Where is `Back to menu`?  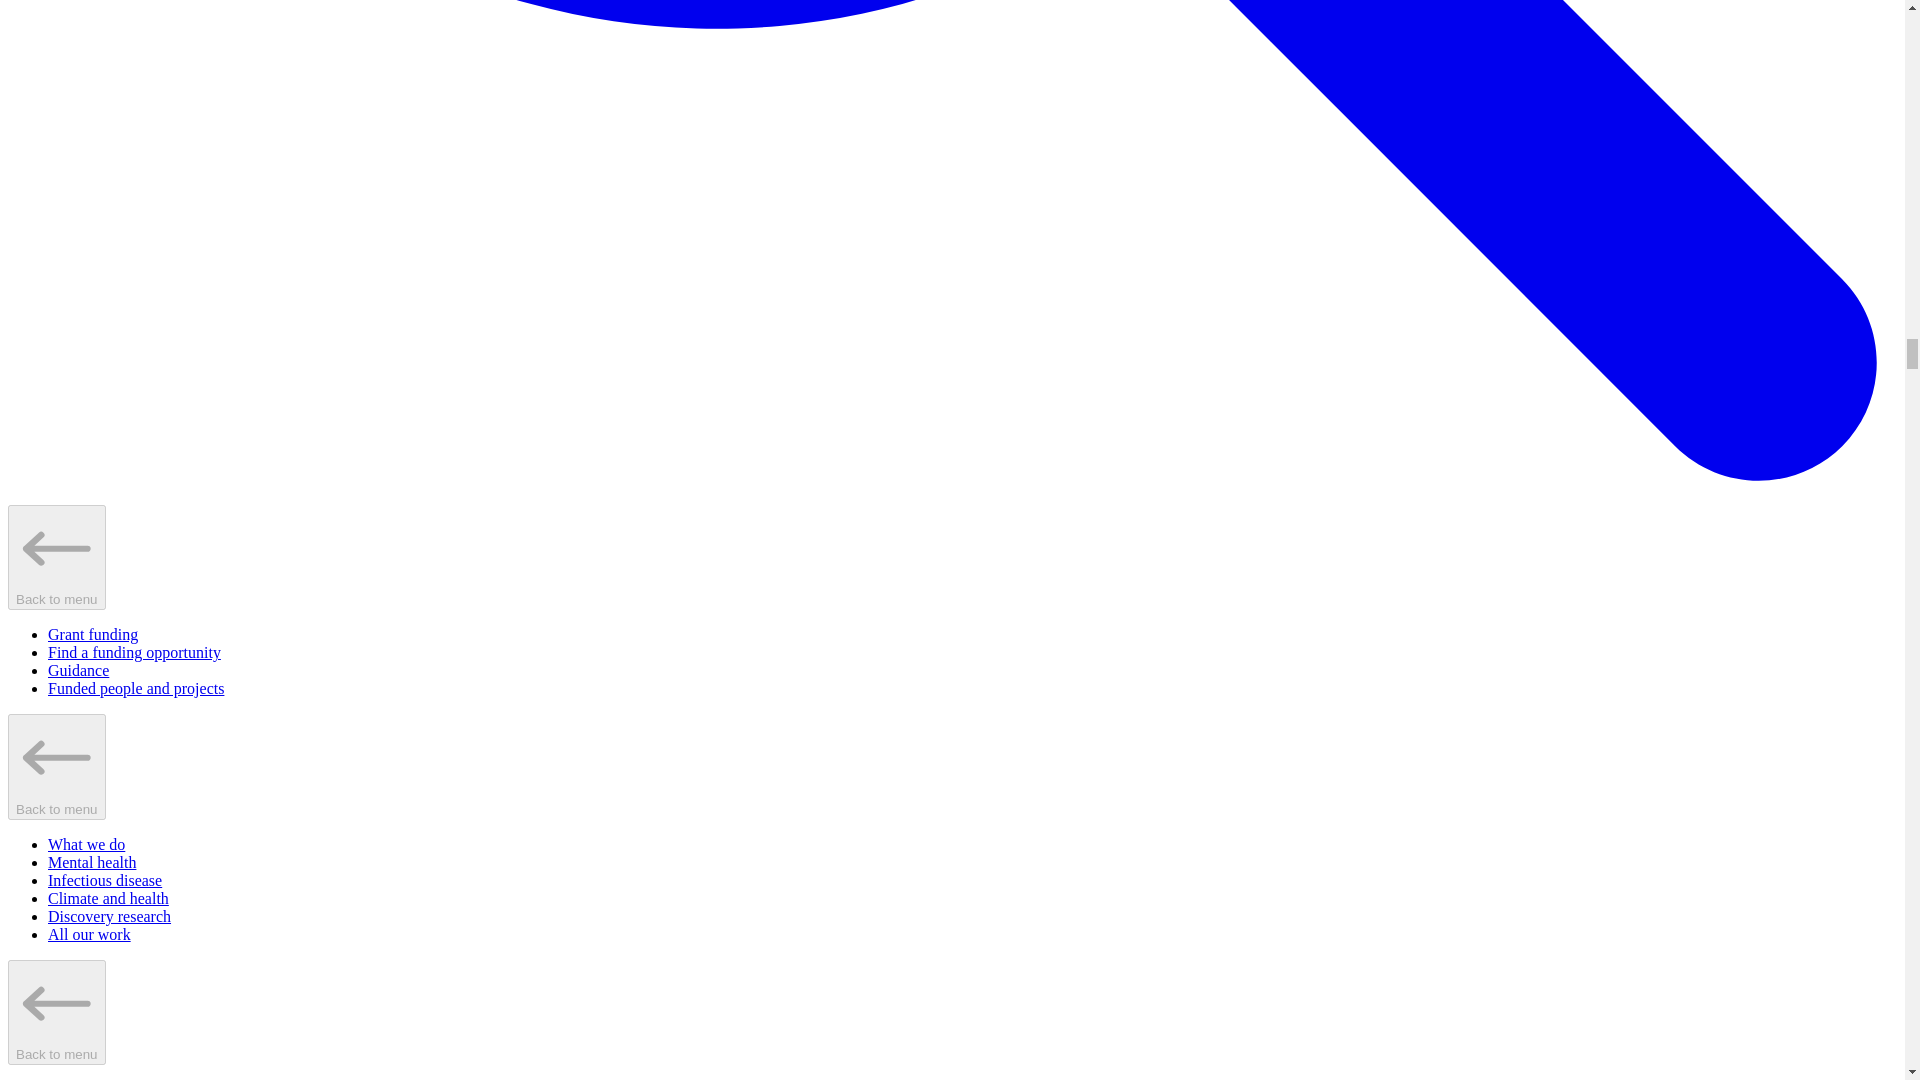
Back to menu is located at coordinates (56, 558).